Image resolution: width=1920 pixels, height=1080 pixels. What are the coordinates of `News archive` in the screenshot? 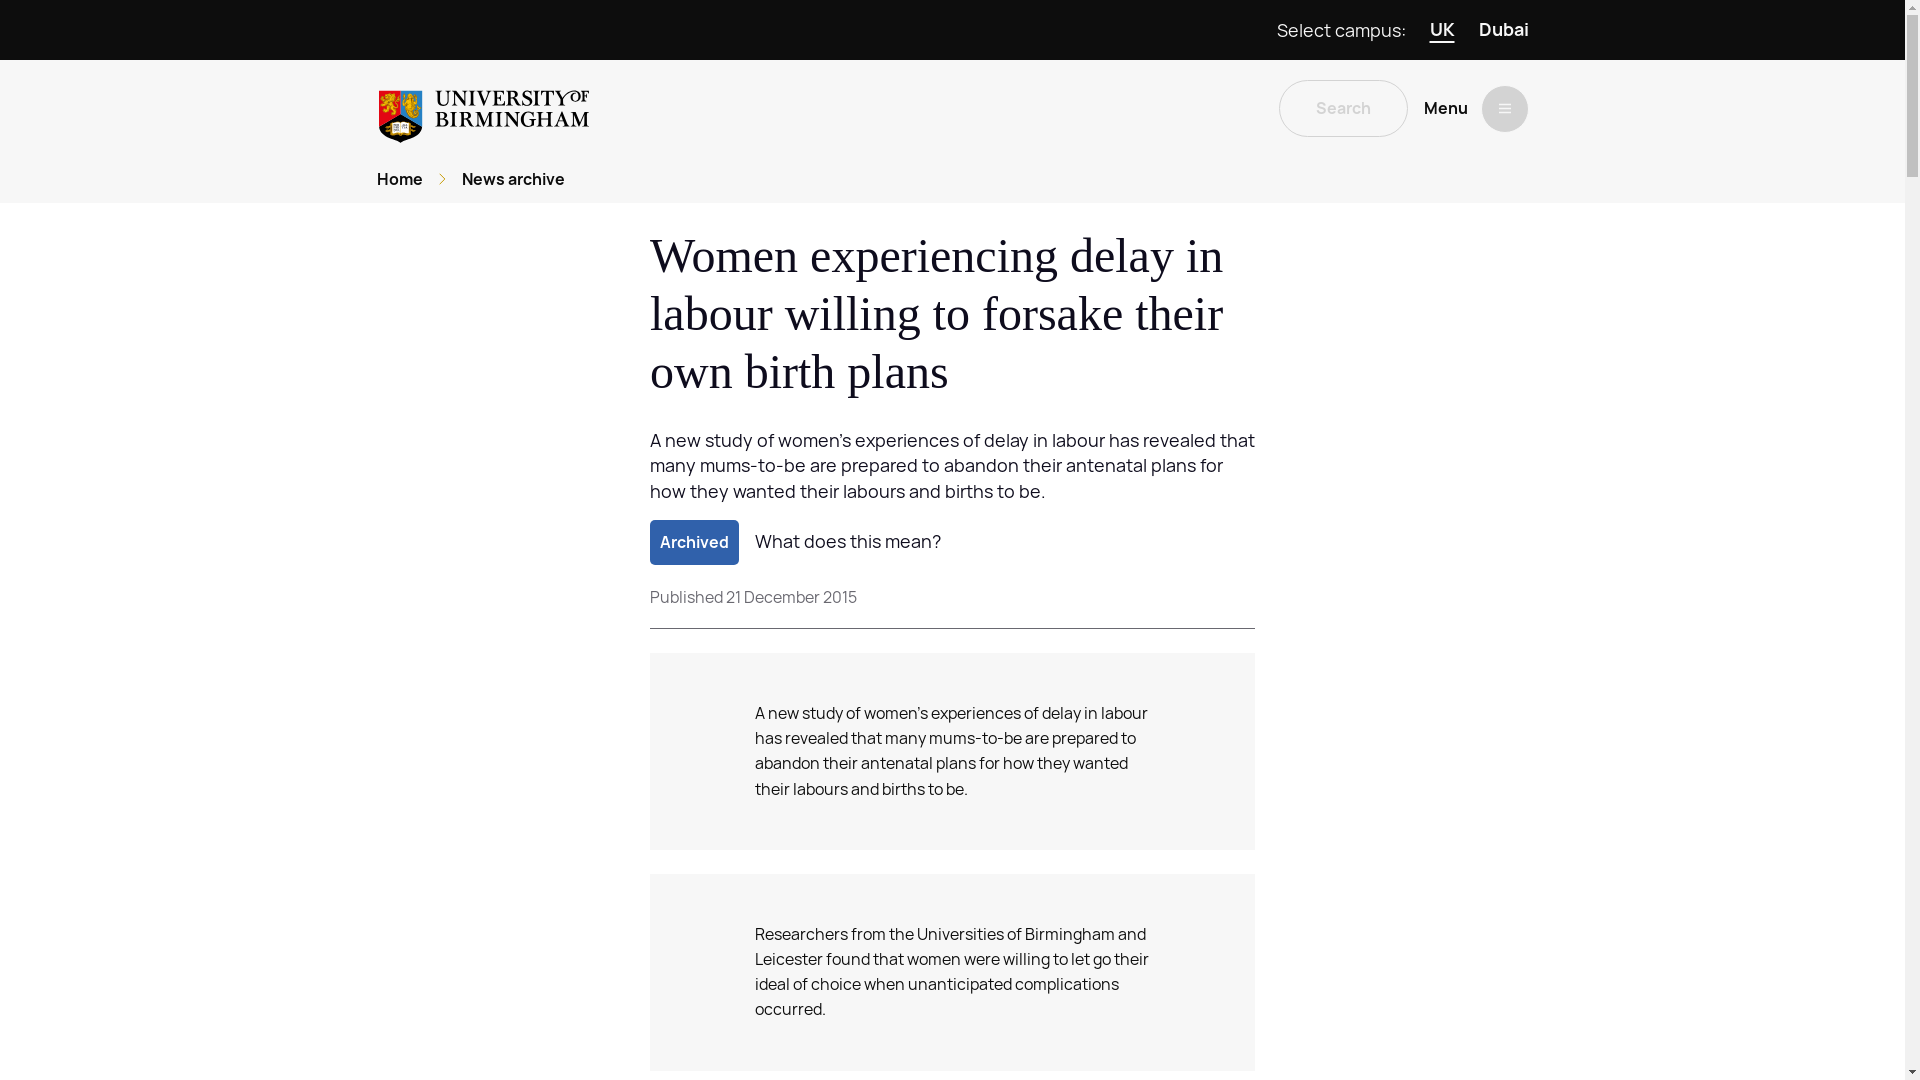 It's located at (513, 180).